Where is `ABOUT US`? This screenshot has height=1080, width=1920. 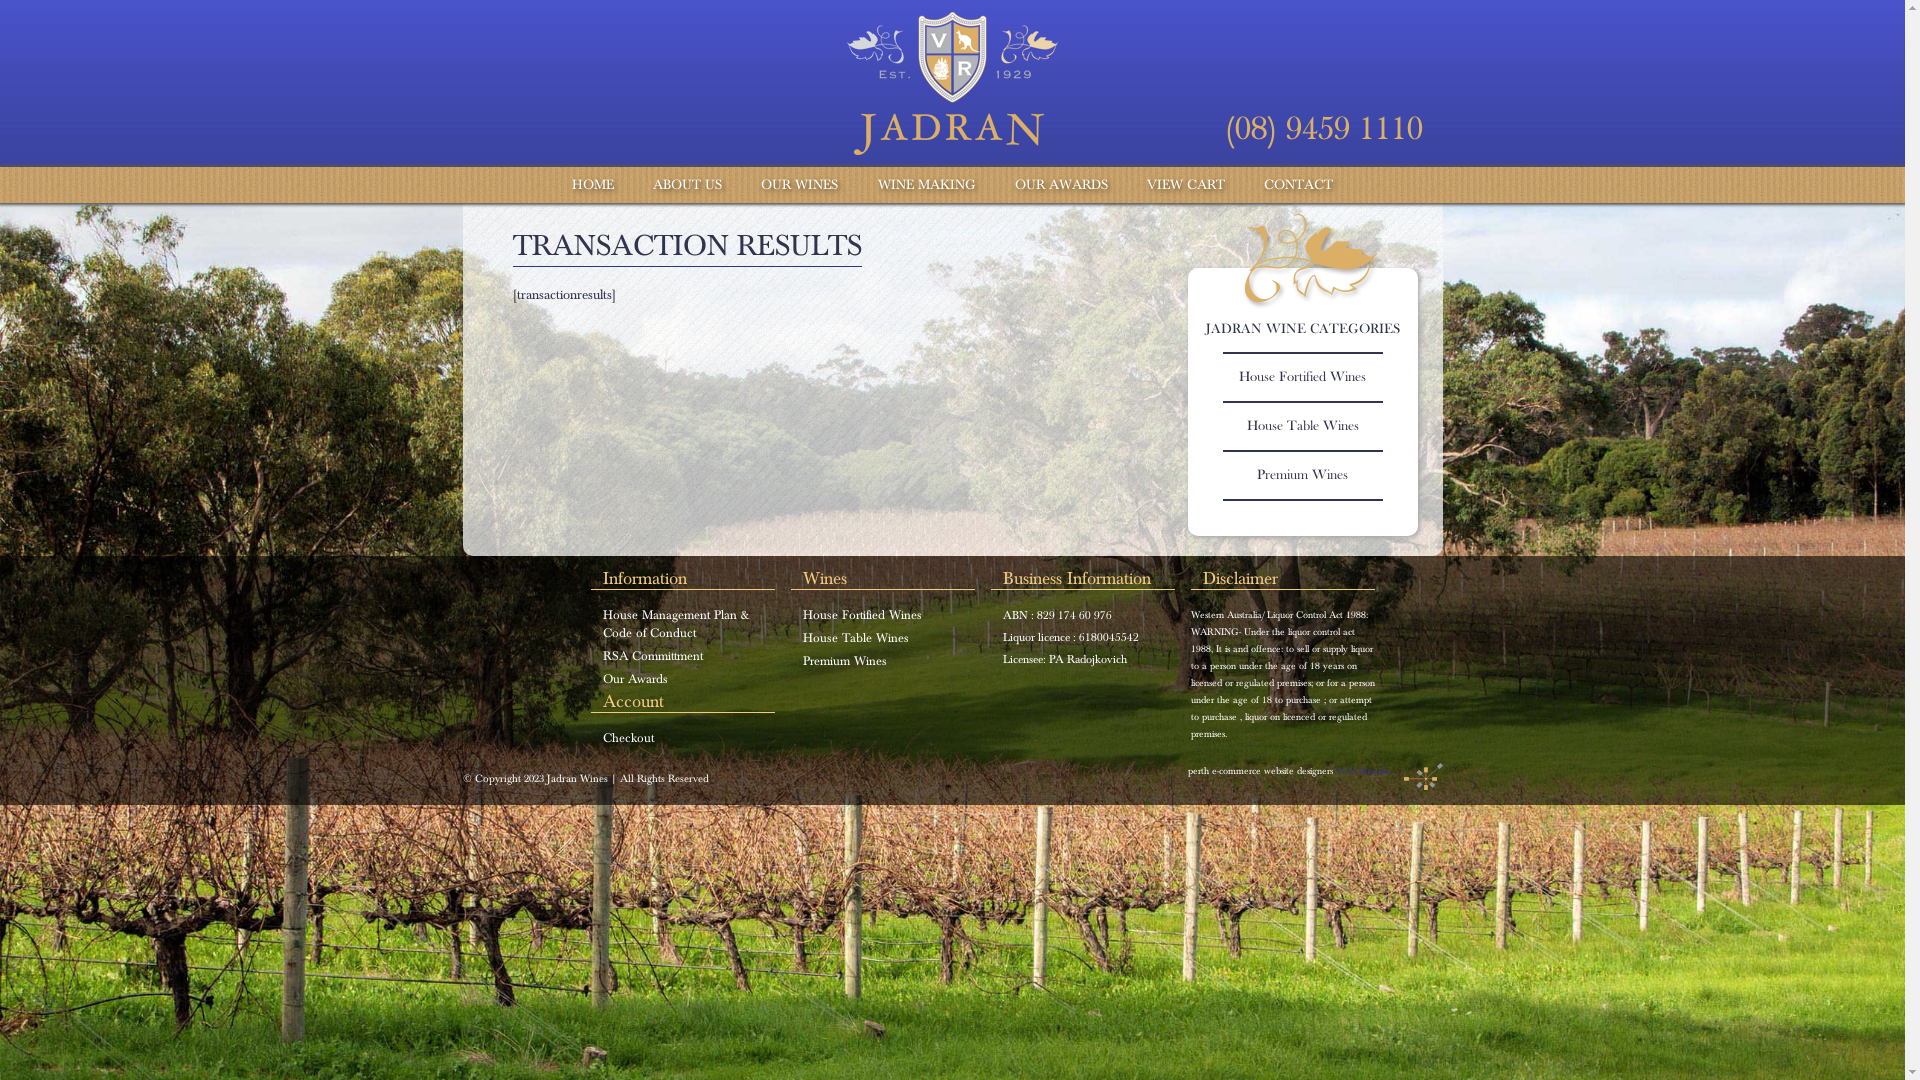 ABOUT US is located at coordinates (688, 185).